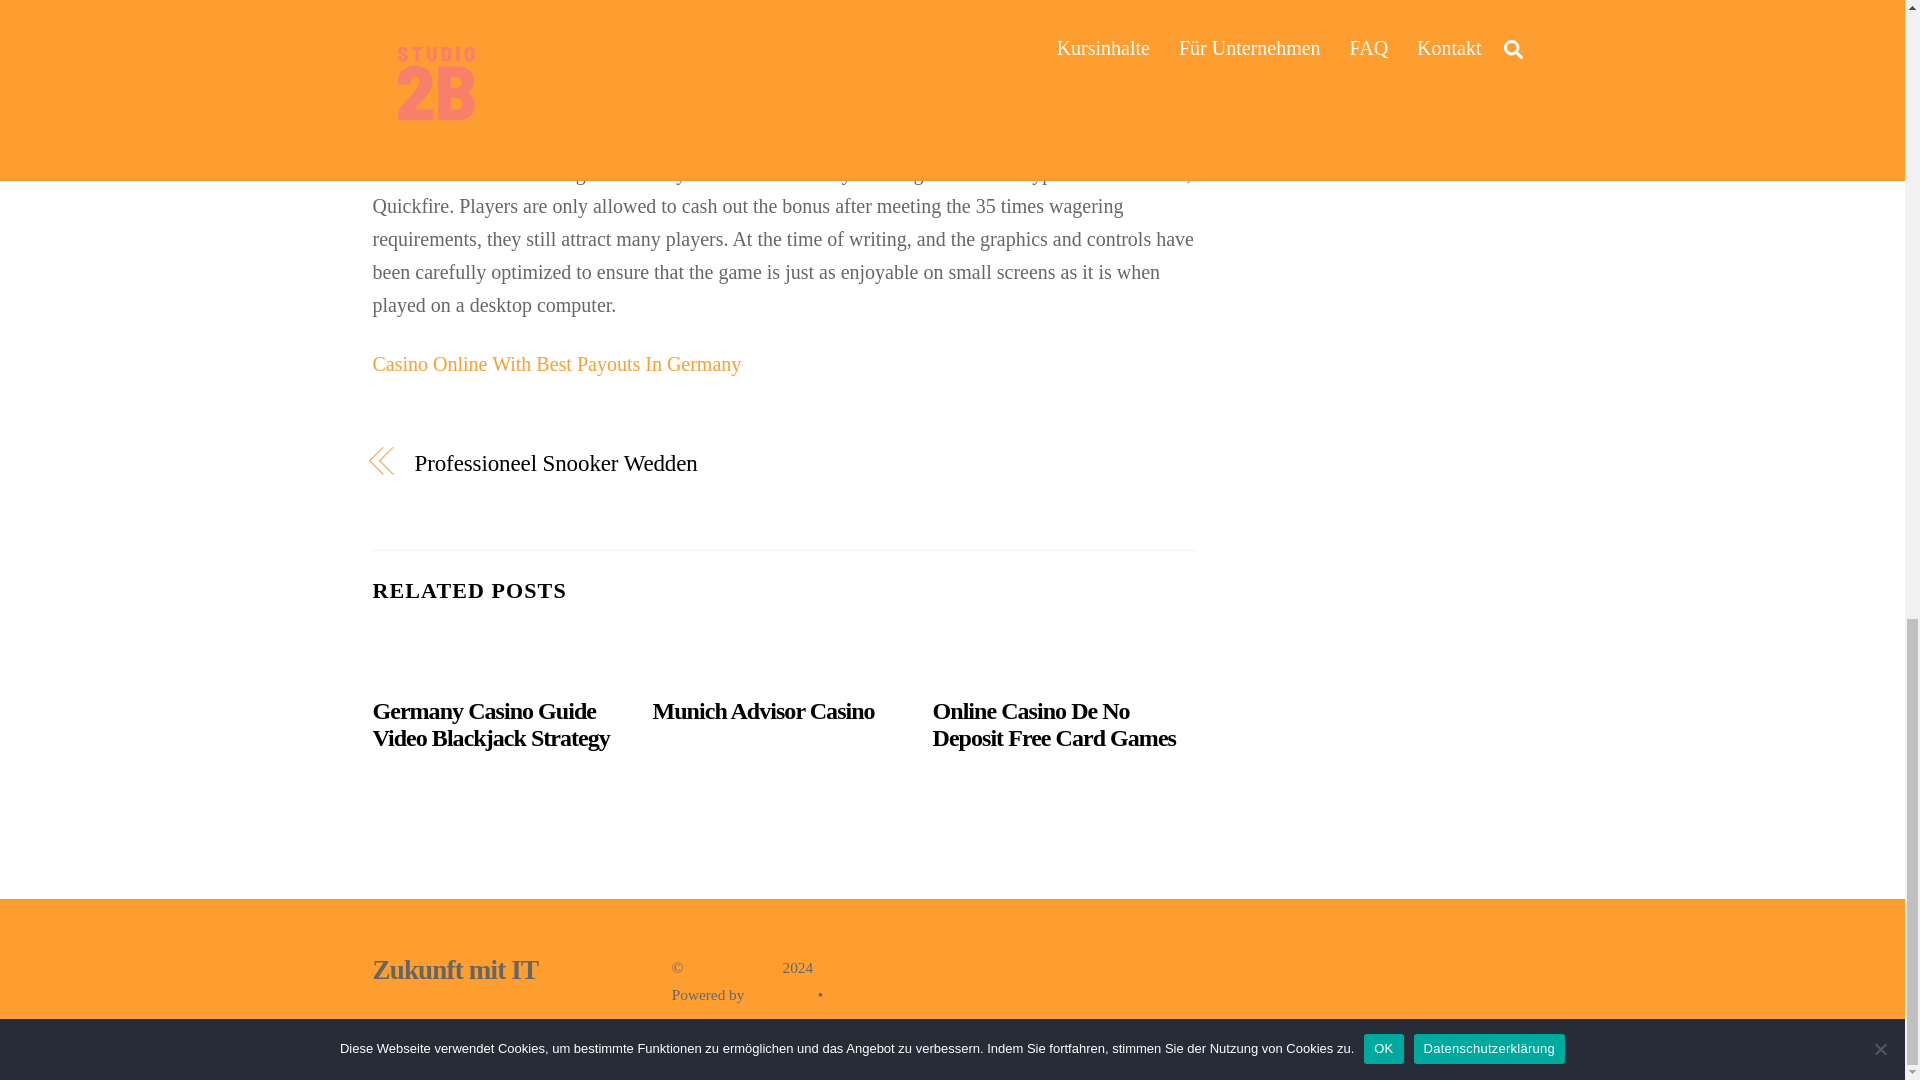 The image size is (1920, 1080). Describe the element at coordinates (454, 969) in the screenshot. I see `Zukunft mit IT` at that location.